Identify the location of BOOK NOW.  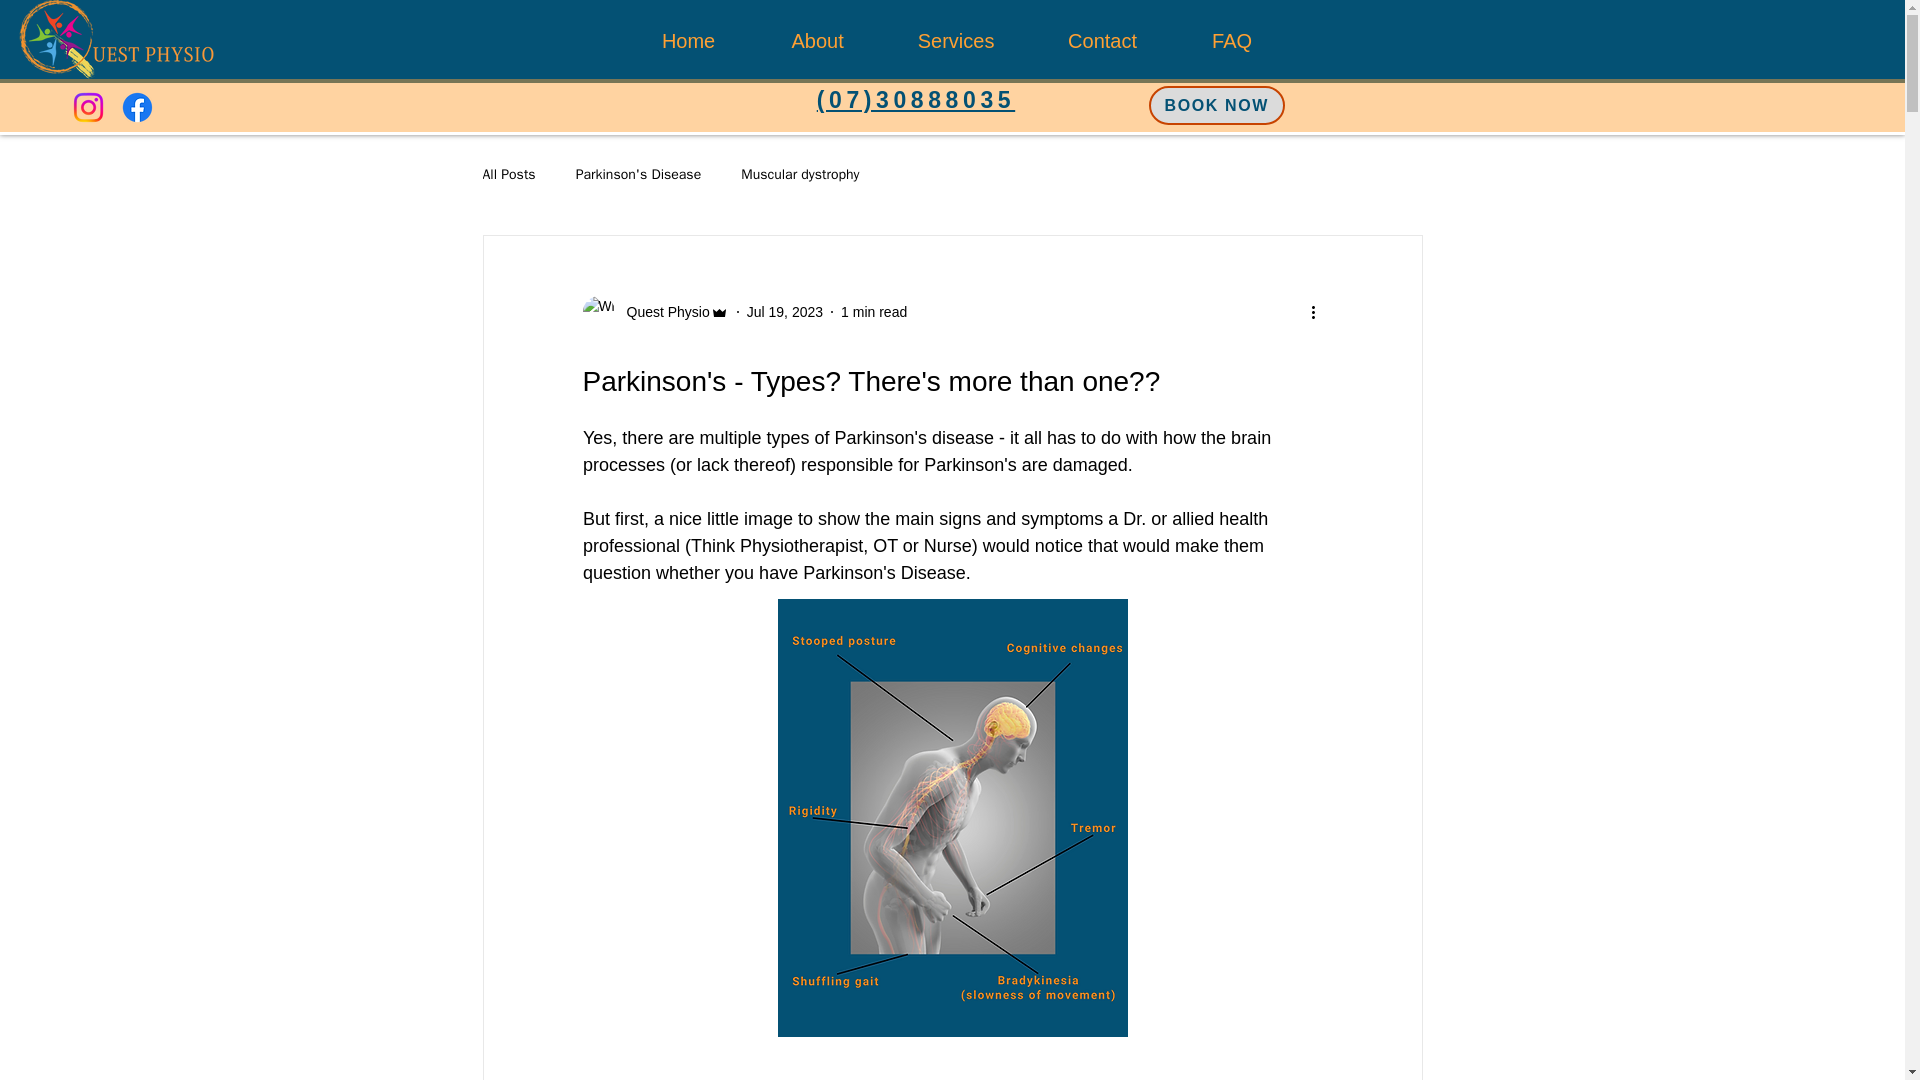
(1216, 106).